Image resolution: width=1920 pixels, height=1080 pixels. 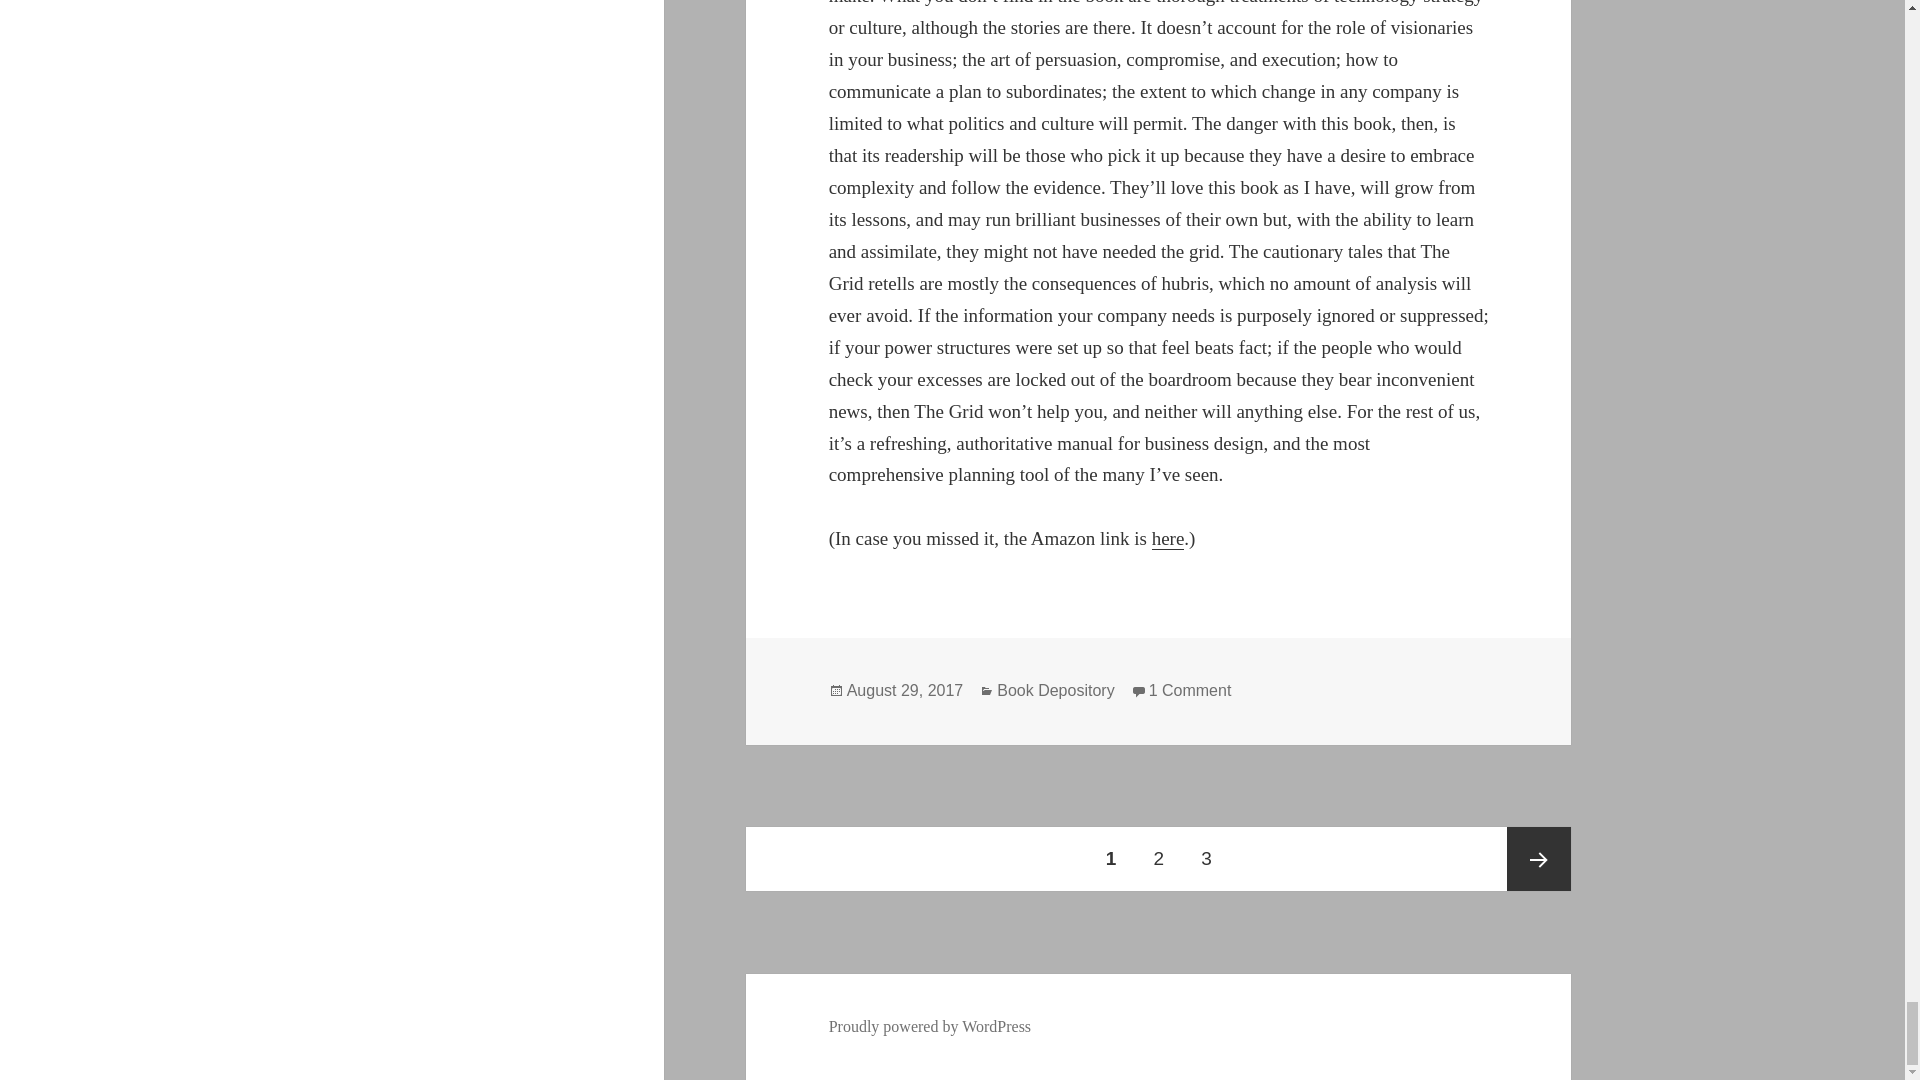 I want to click on Proudly powered by WordPress, so click(x=1190, y=690).